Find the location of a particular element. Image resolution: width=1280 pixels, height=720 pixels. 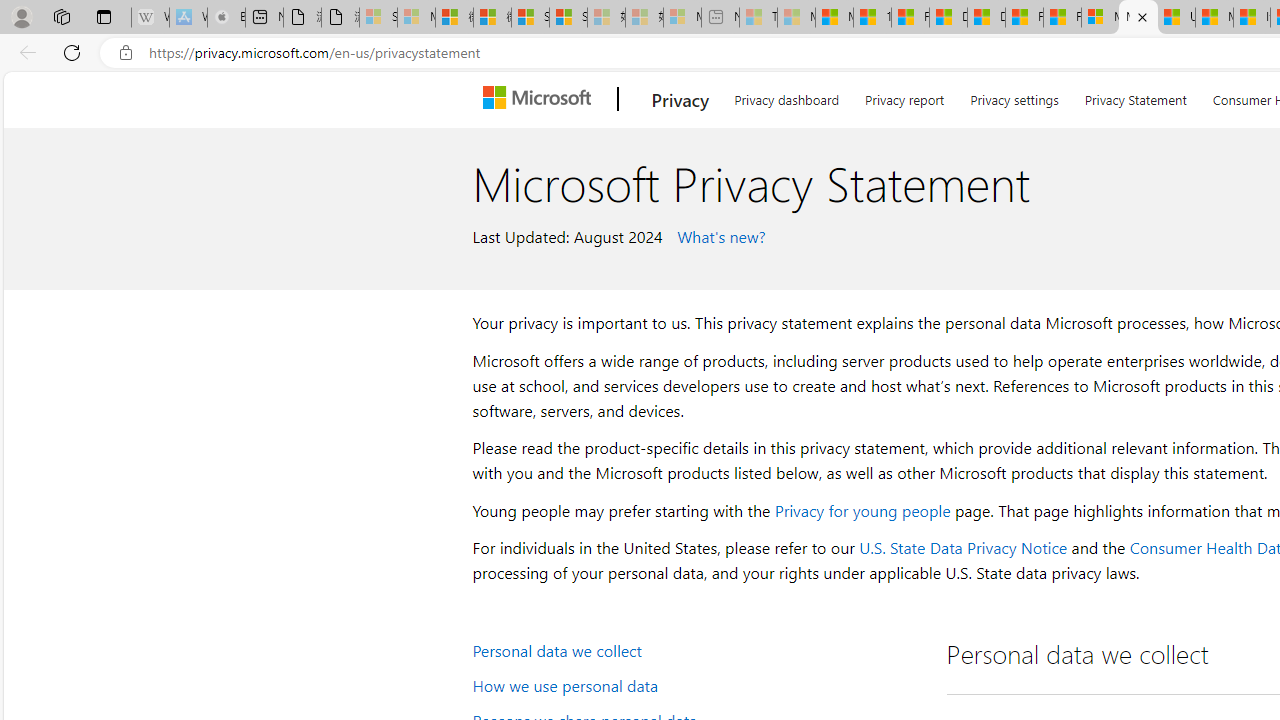

Microsoft is located at coordinates (541, 99).